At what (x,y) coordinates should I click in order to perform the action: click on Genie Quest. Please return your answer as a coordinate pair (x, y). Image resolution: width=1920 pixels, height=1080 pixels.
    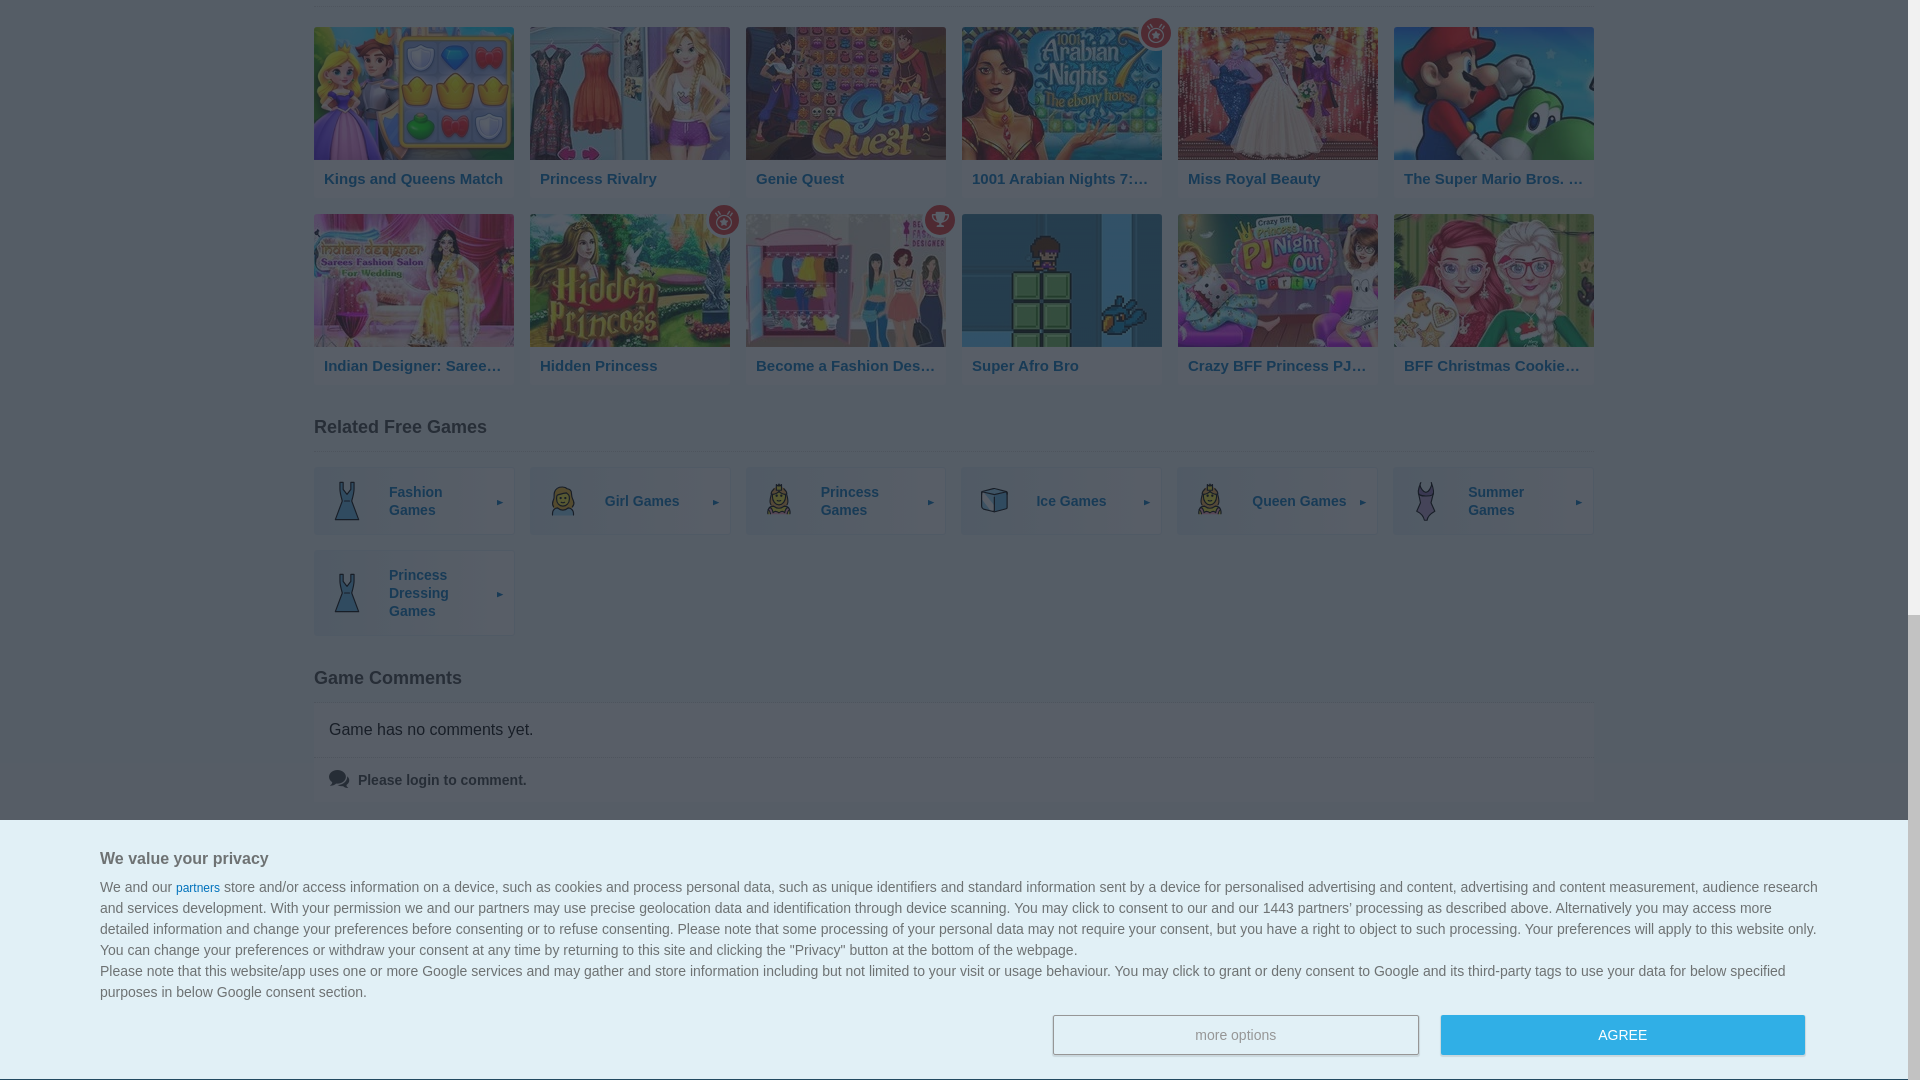
    Looking at the image, I should click on (846, 112).